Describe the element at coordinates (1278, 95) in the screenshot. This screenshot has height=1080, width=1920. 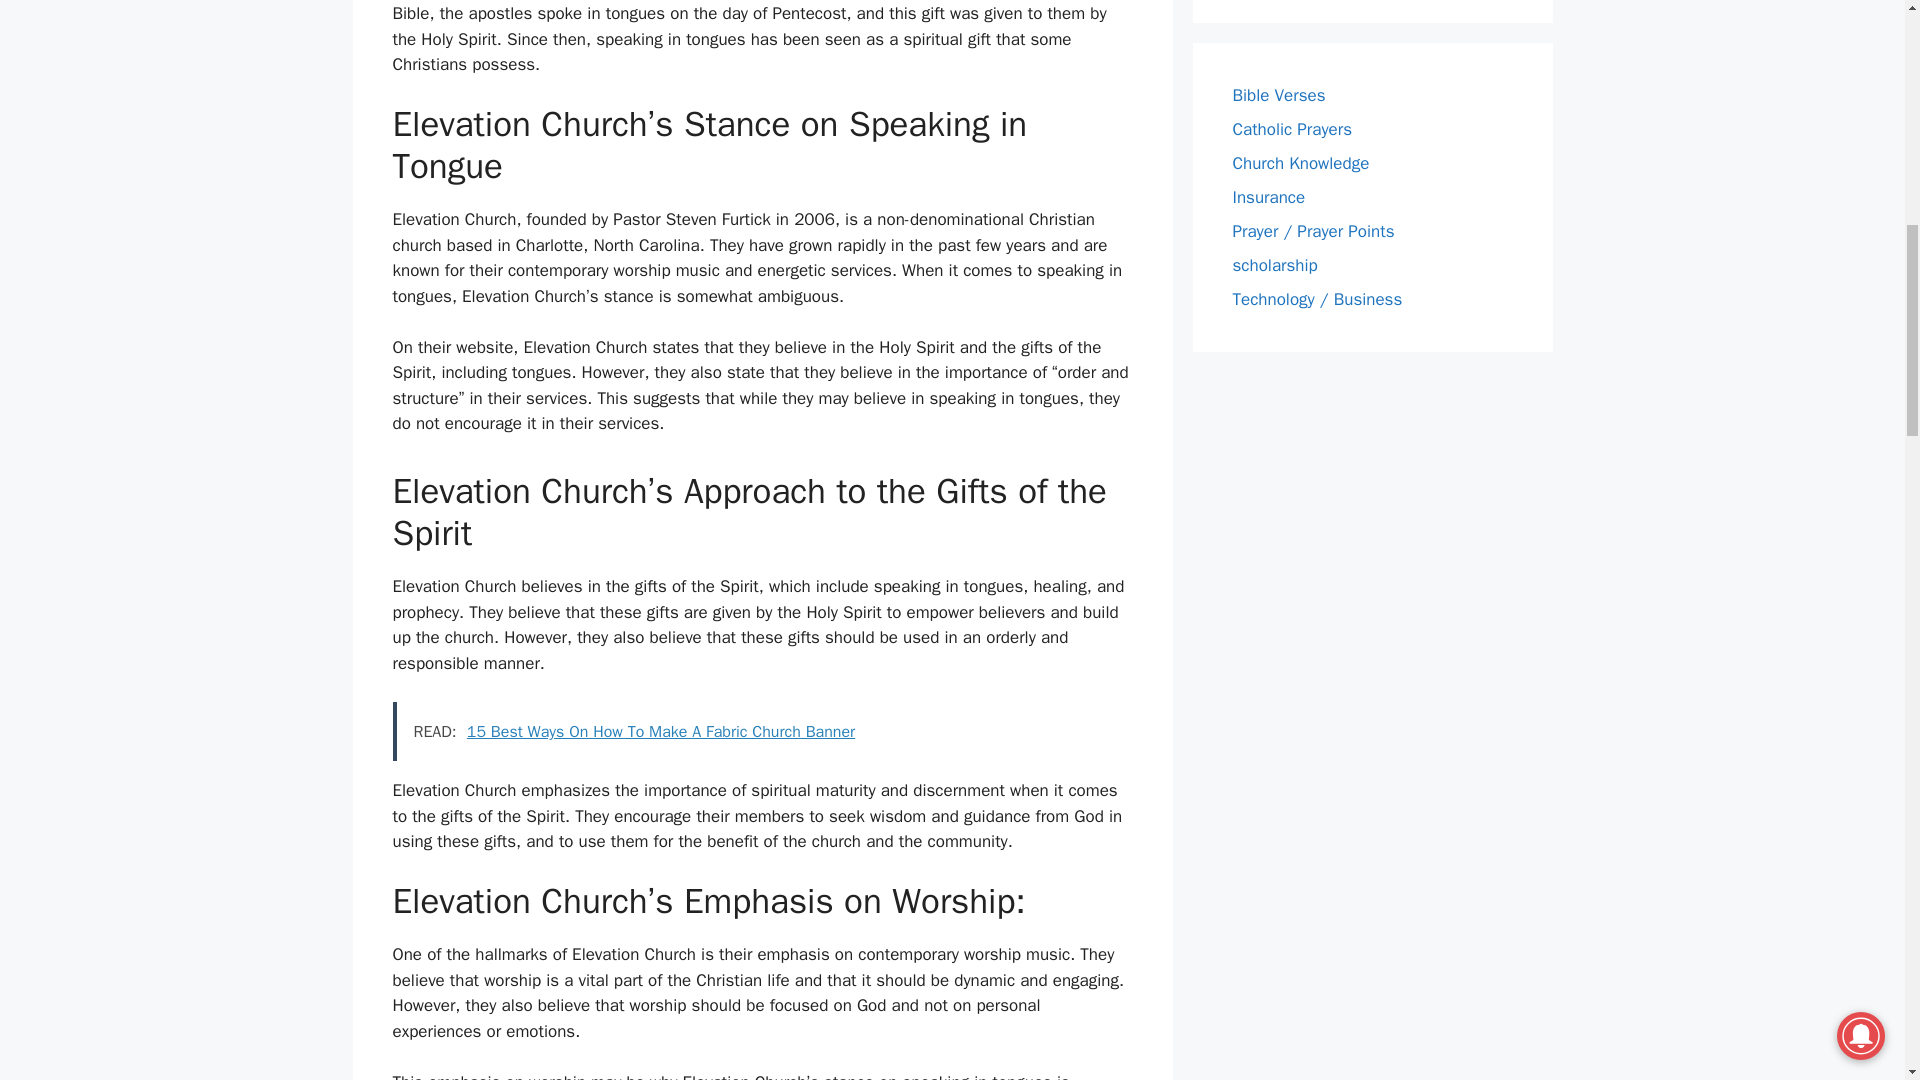
I see `Bible Verses` at that location.